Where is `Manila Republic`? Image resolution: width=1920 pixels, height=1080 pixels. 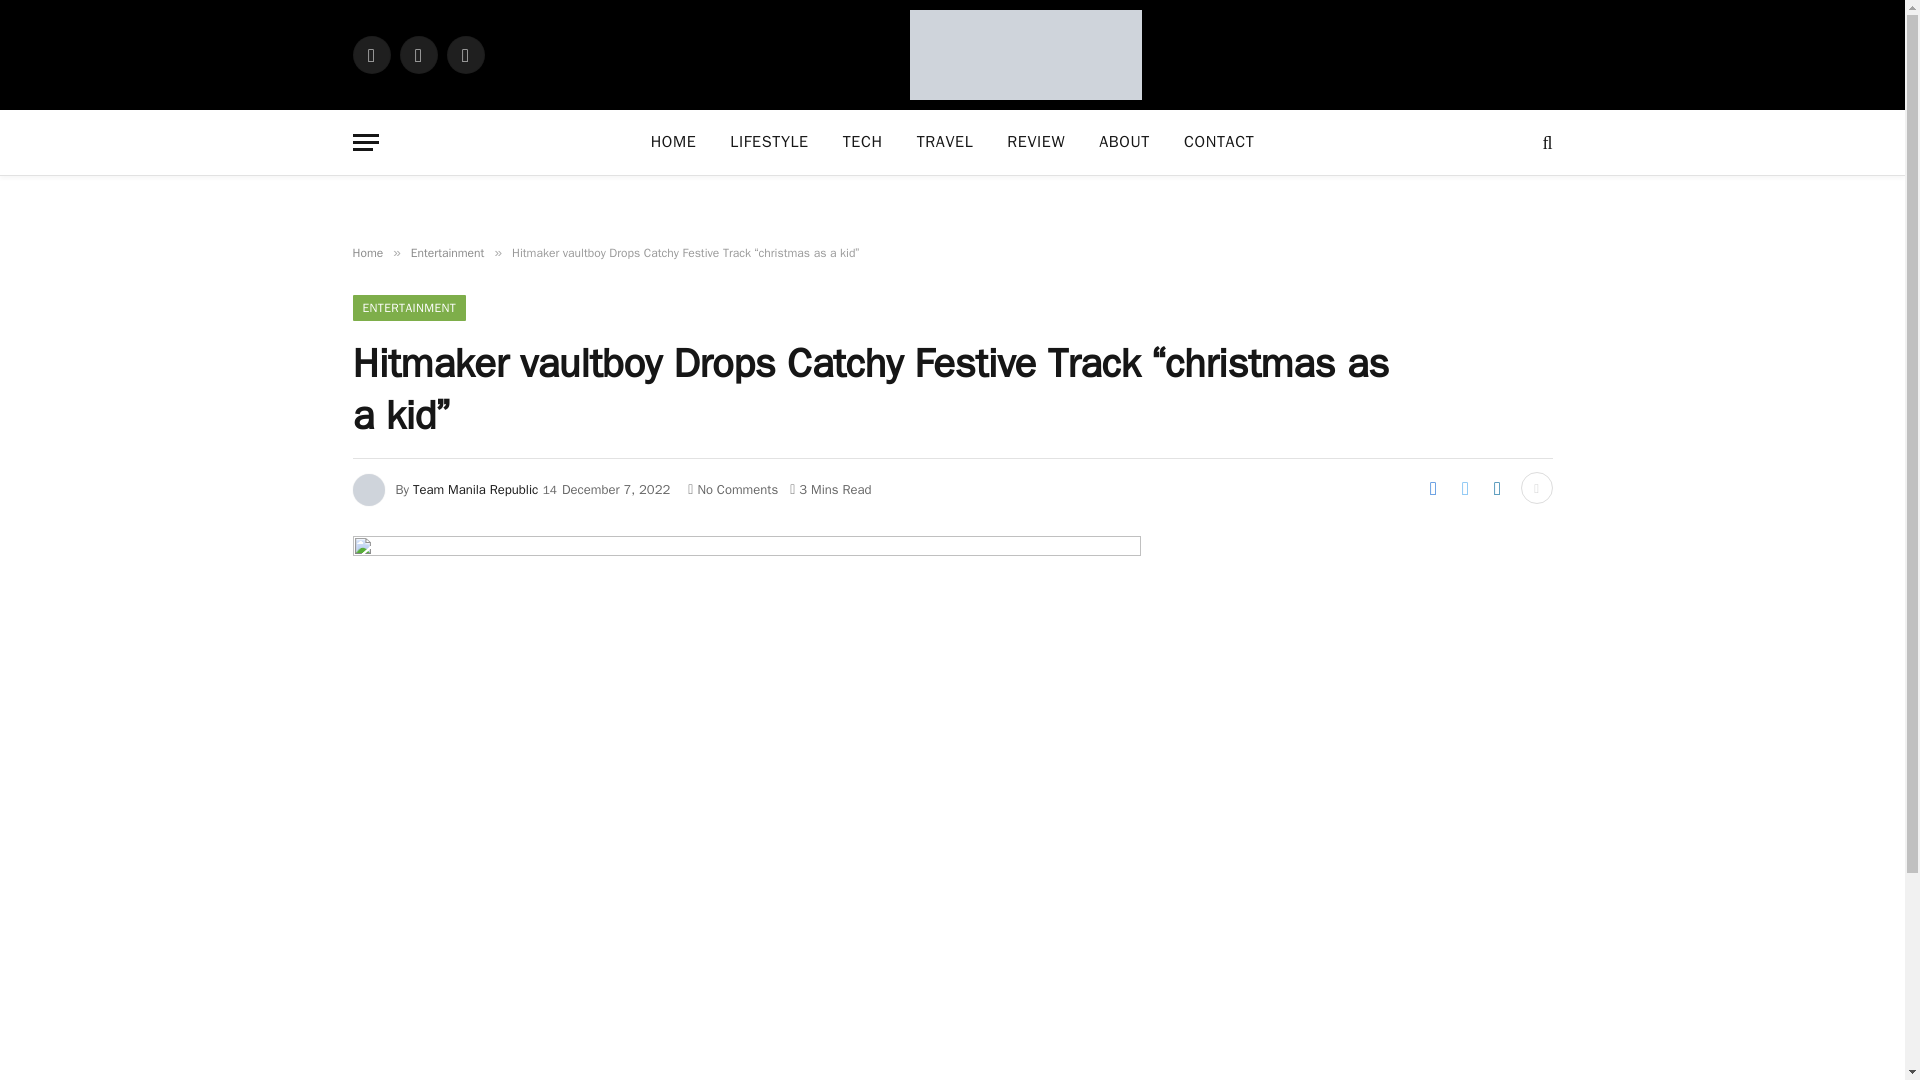 Manila Republic is located at coordinates (1026, 55).